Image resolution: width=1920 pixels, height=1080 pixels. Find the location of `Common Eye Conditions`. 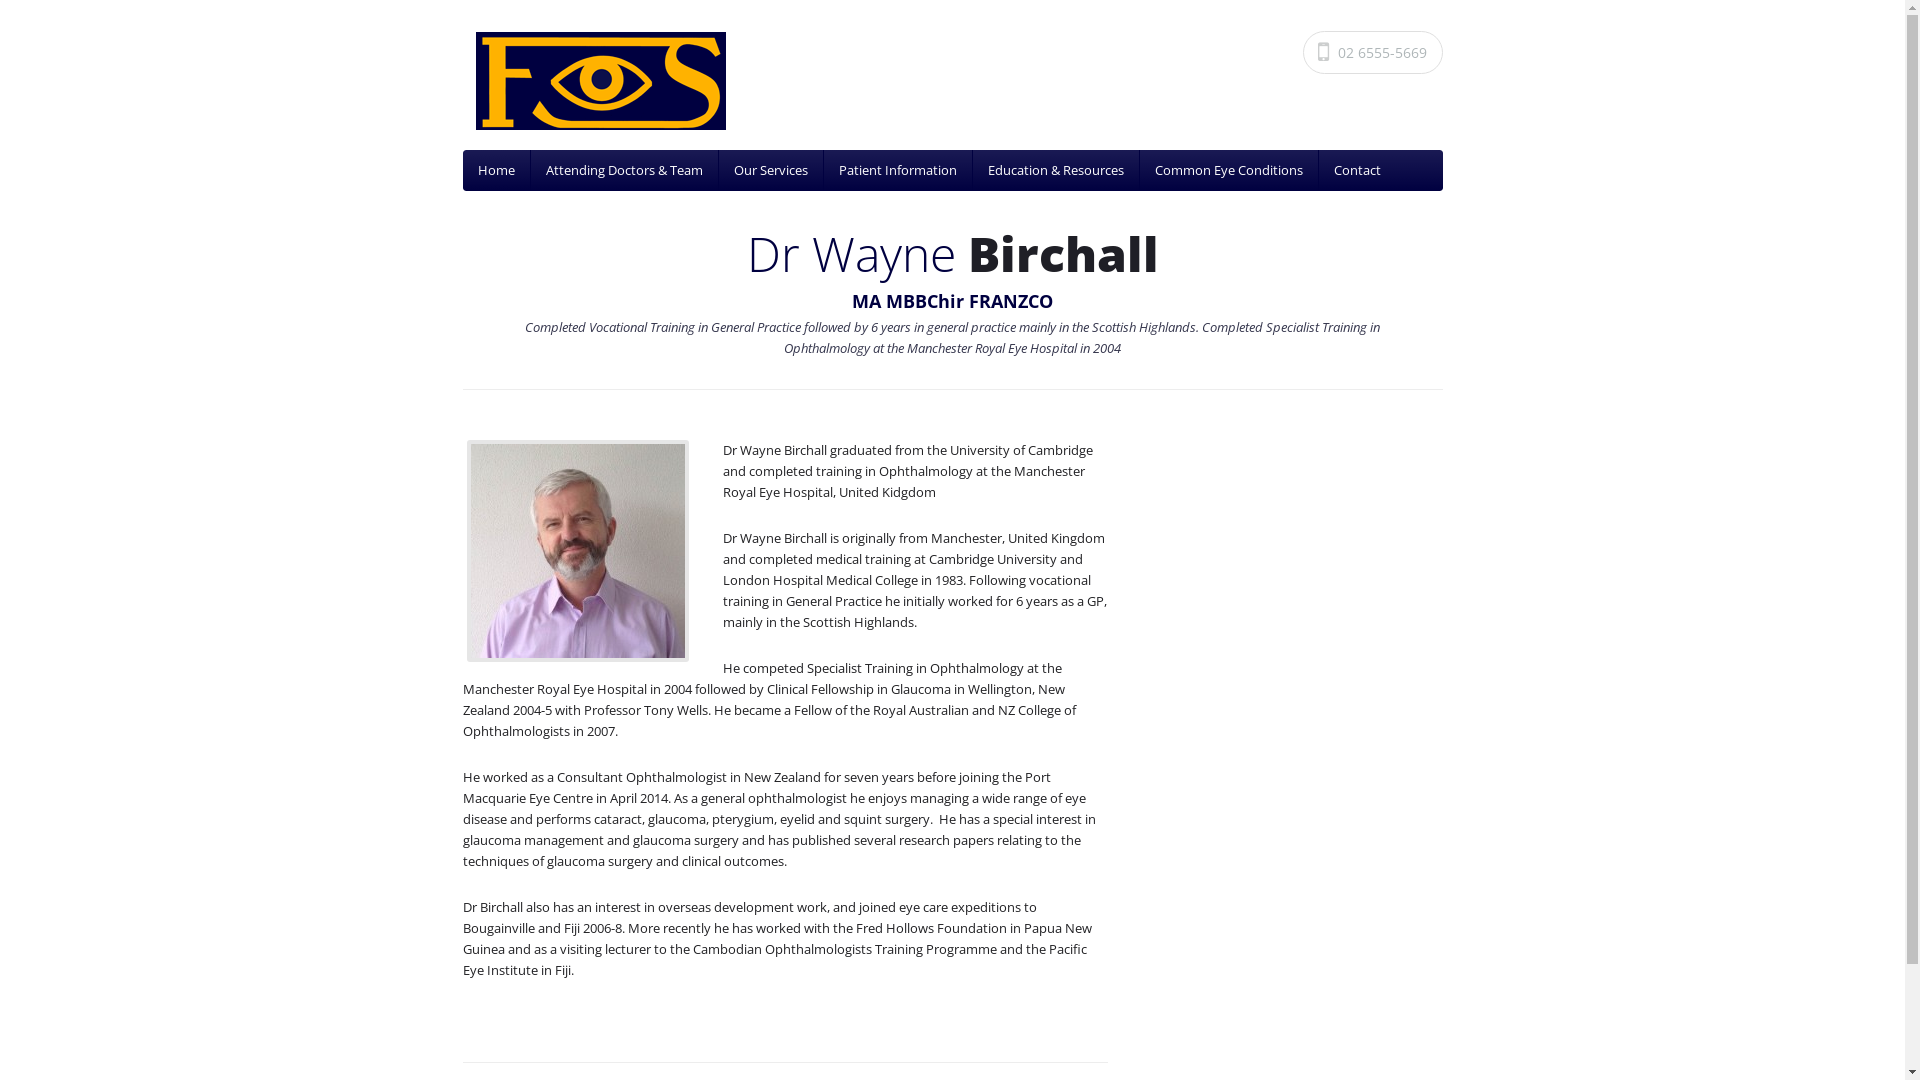

Common Eye Conditions is located at coordinates (1229, 170).